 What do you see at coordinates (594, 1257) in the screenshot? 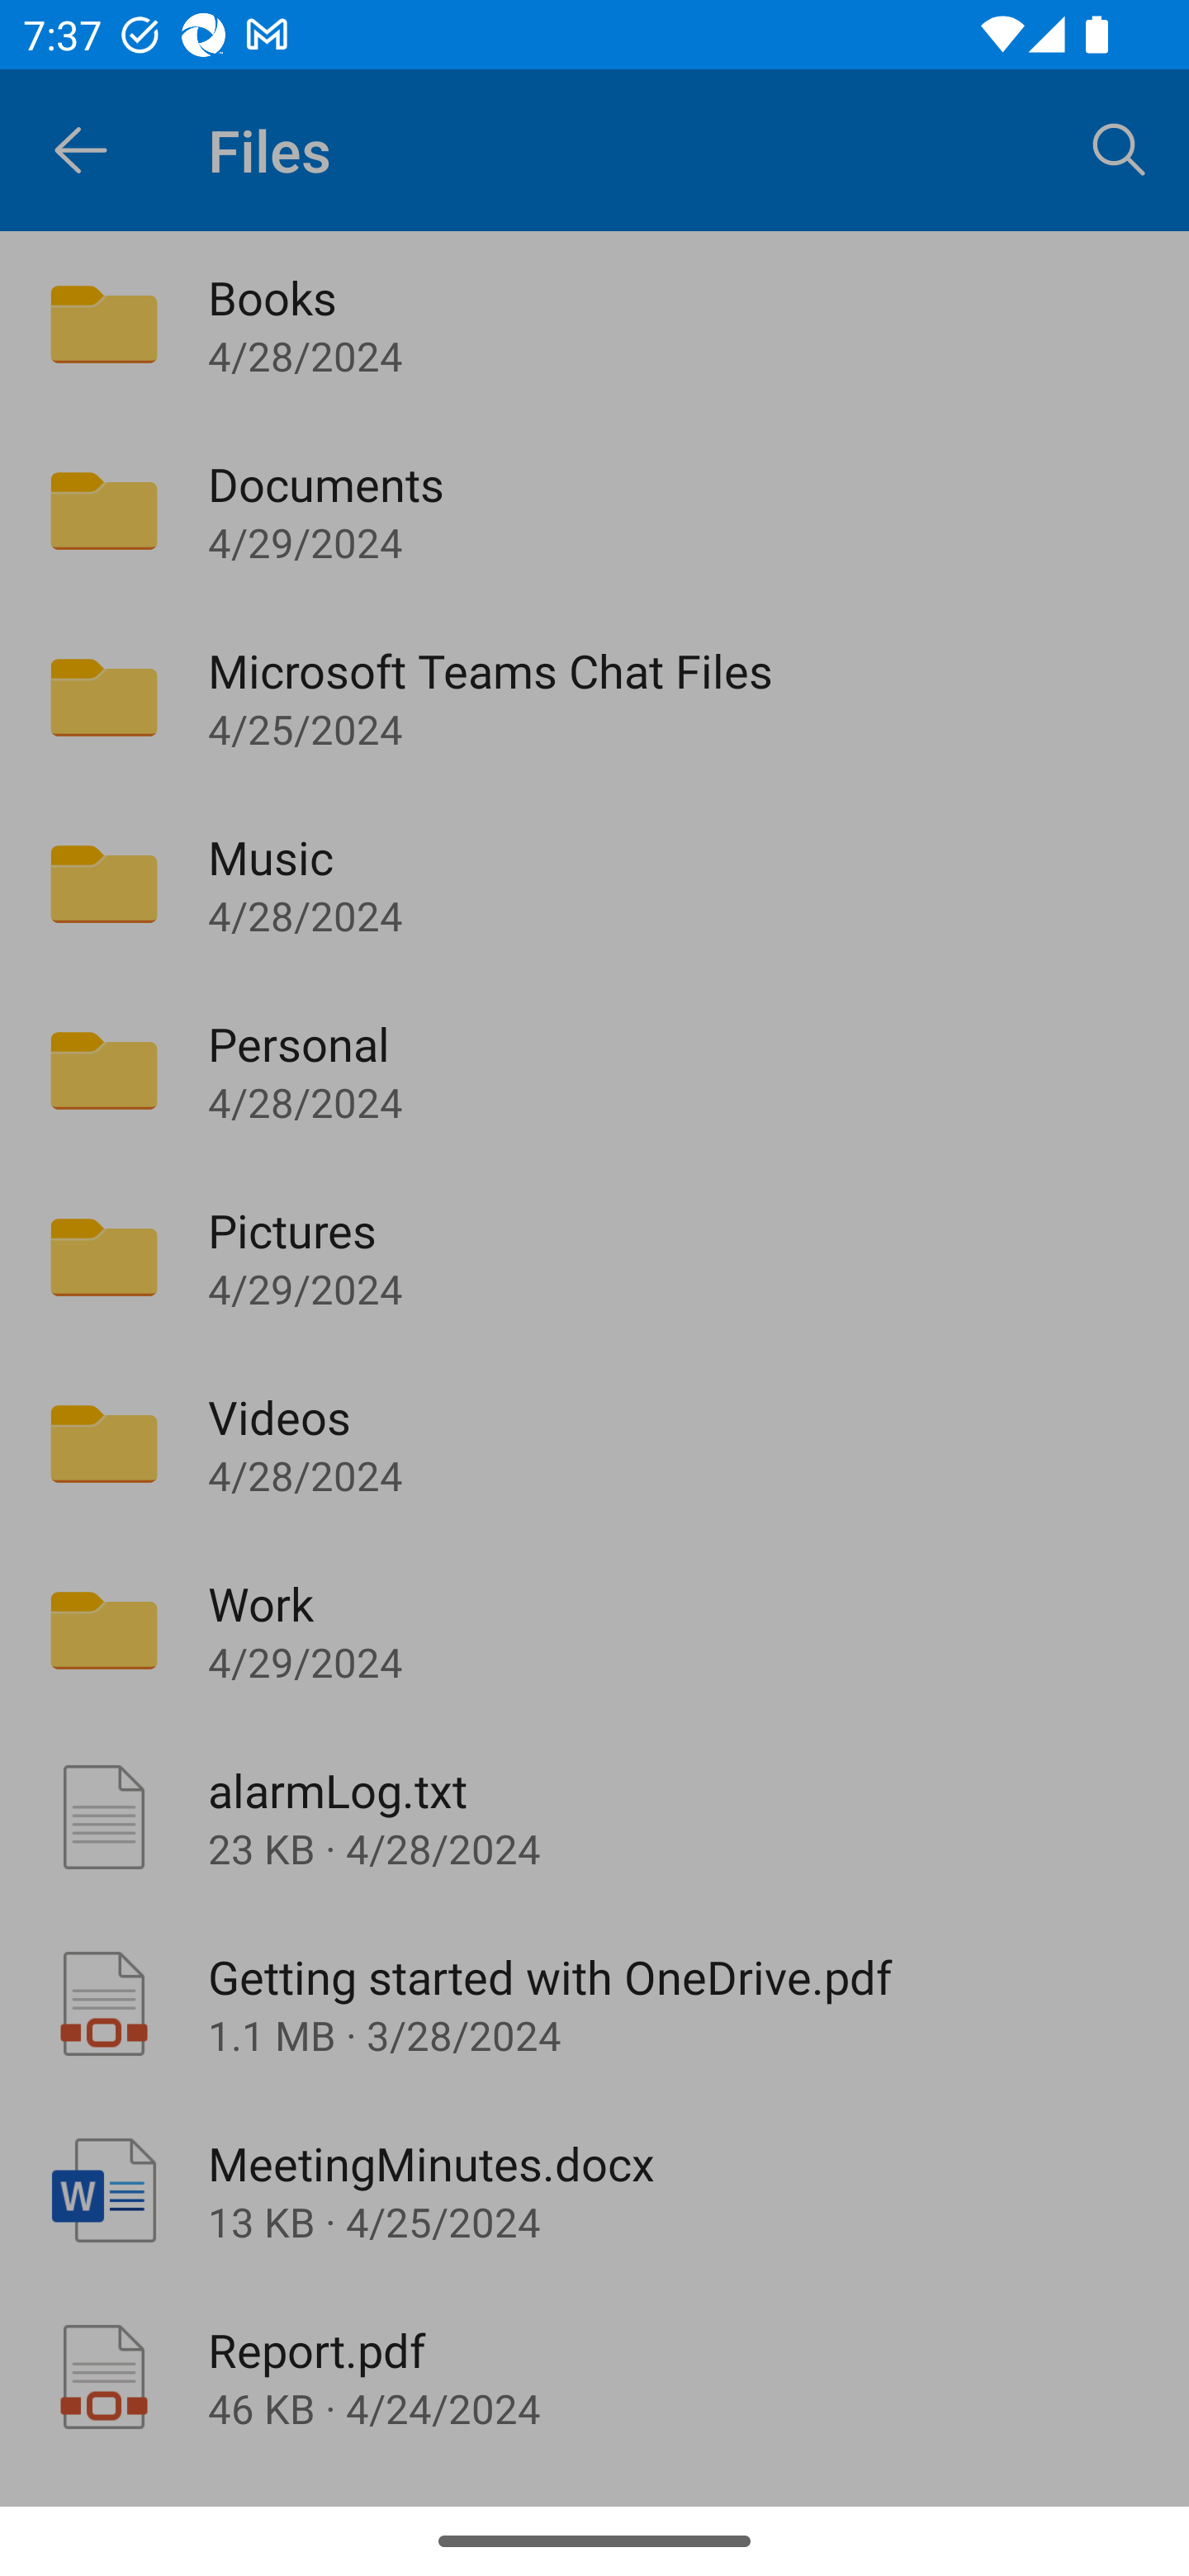
I see `Pictures 4/29/2024` at bounding box center [594, 1257].